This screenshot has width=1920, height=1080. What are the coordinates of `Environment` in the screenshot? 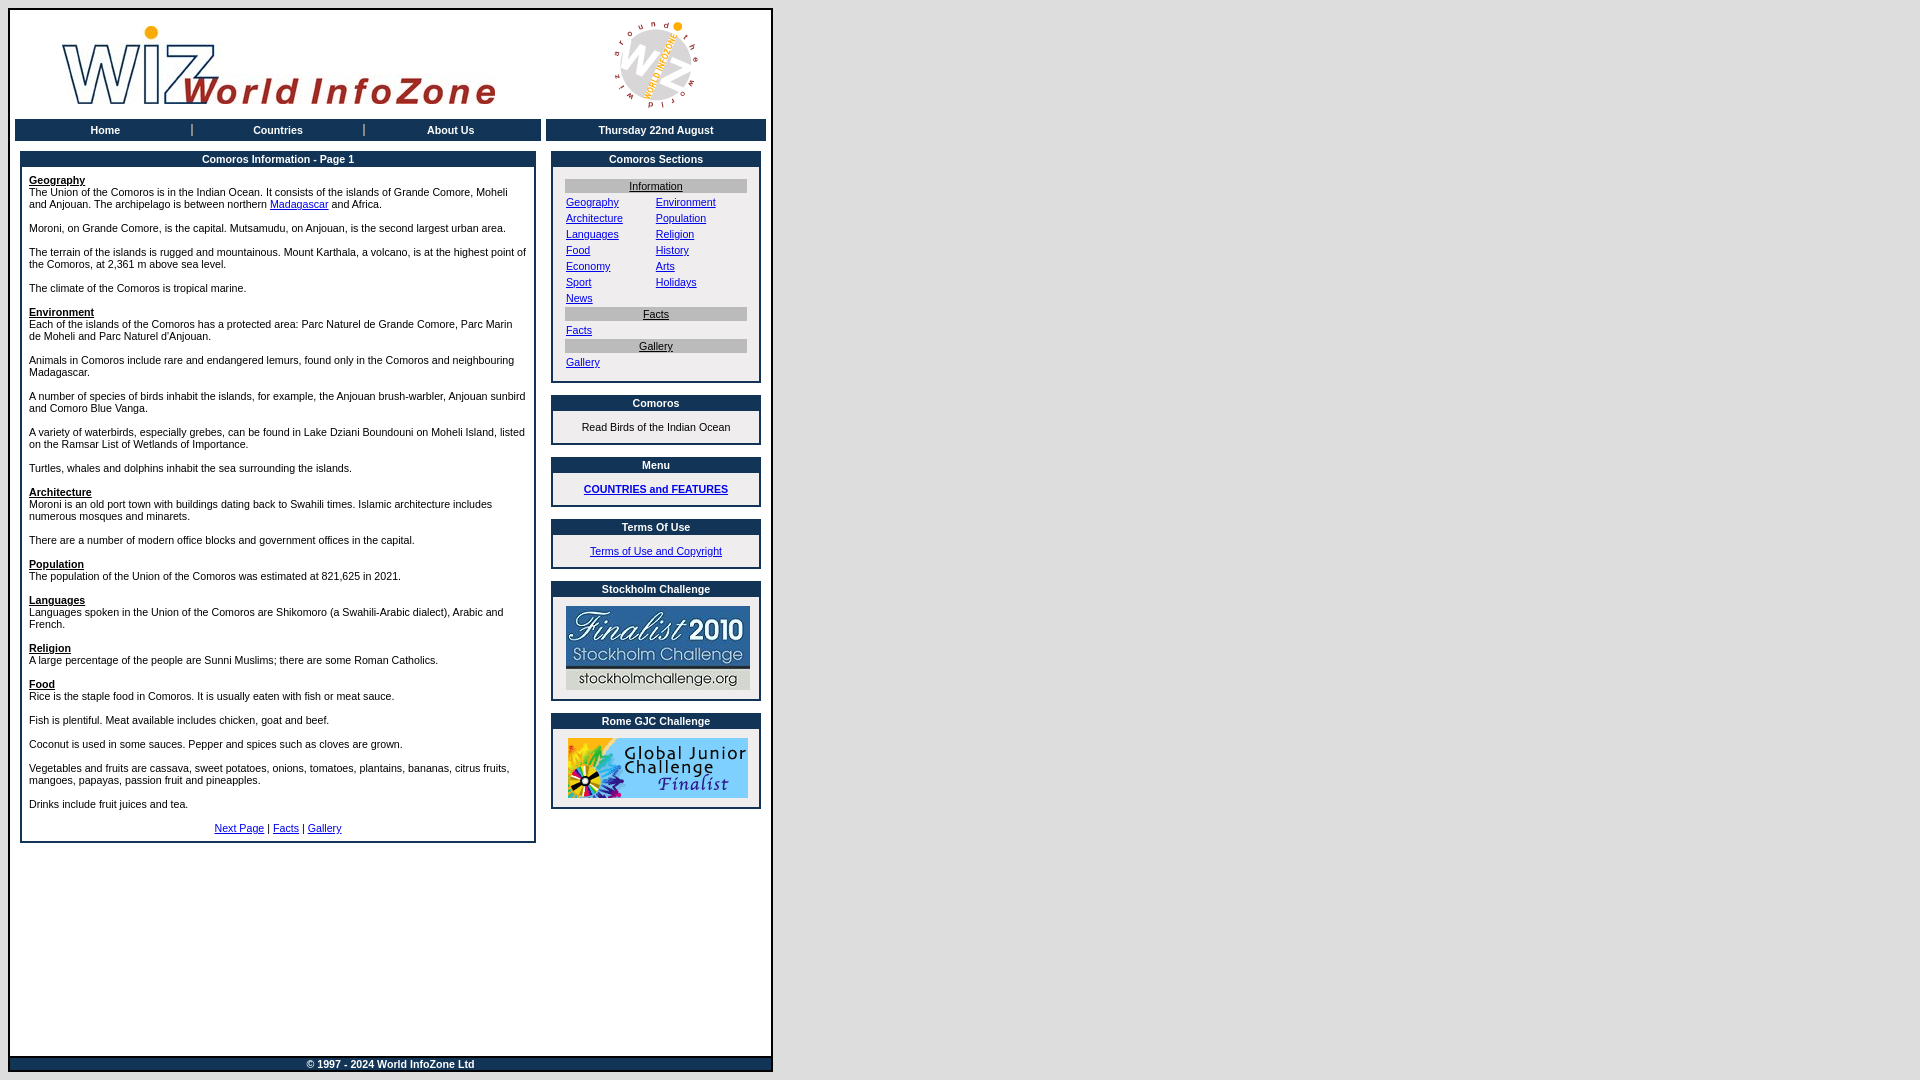 It's located at (686, 202).